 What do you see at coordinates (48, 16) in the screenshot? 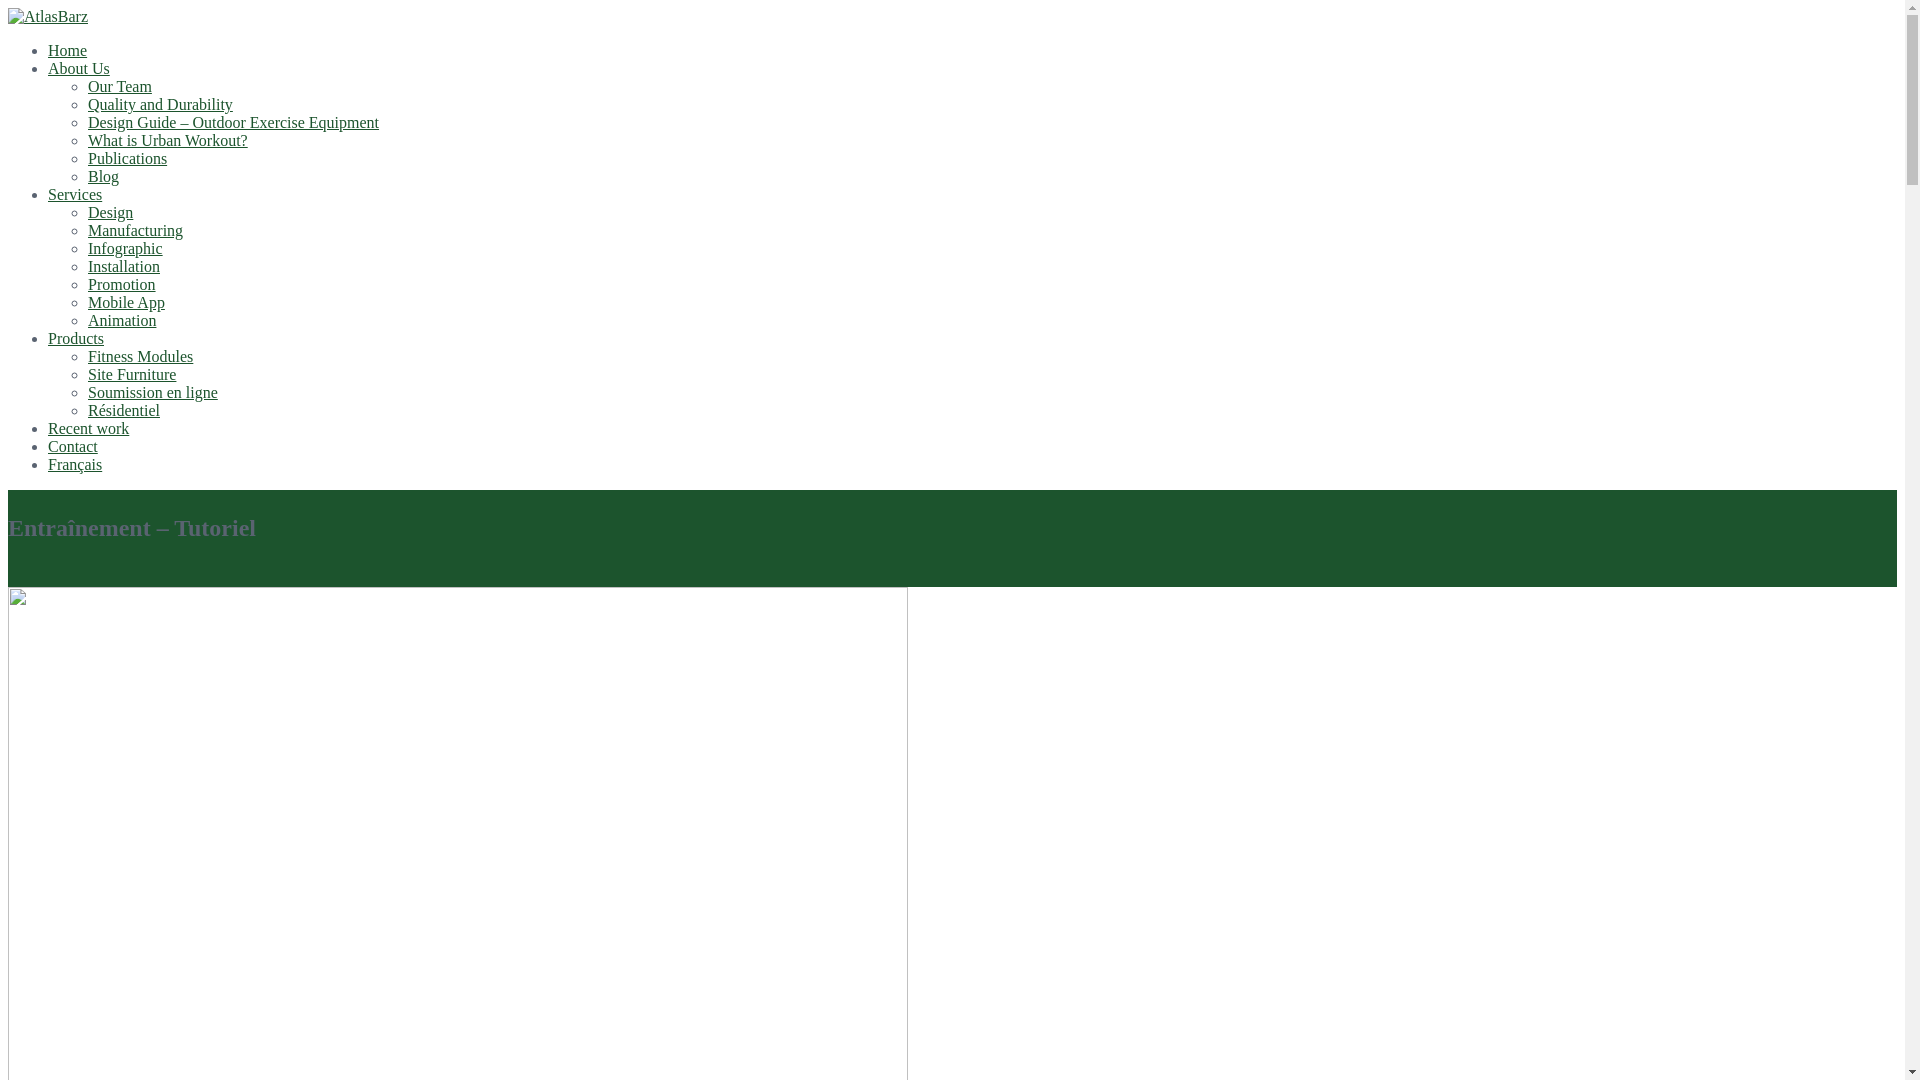
I see `AtlasBarz` at bounding box center [48, 16].